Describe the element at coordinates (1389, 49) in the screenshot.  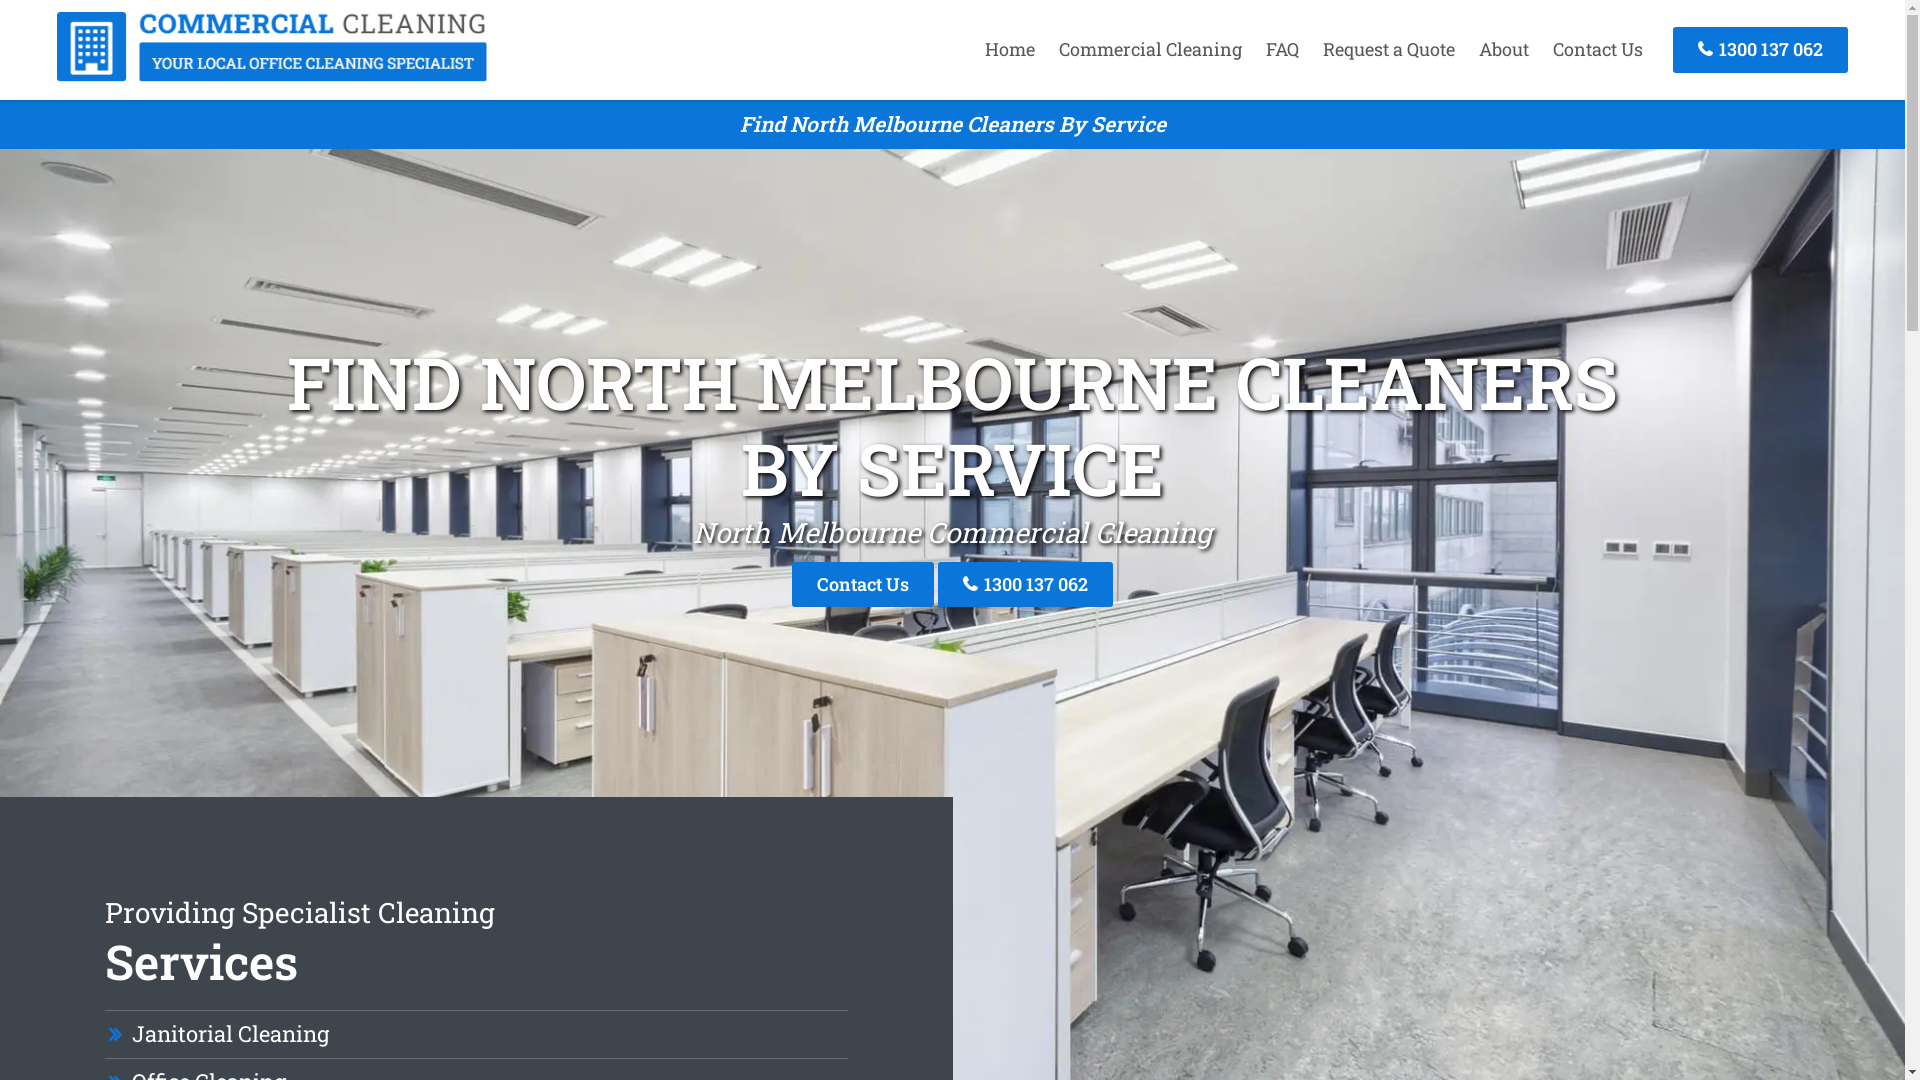
I see `Request a Quote` at that location.